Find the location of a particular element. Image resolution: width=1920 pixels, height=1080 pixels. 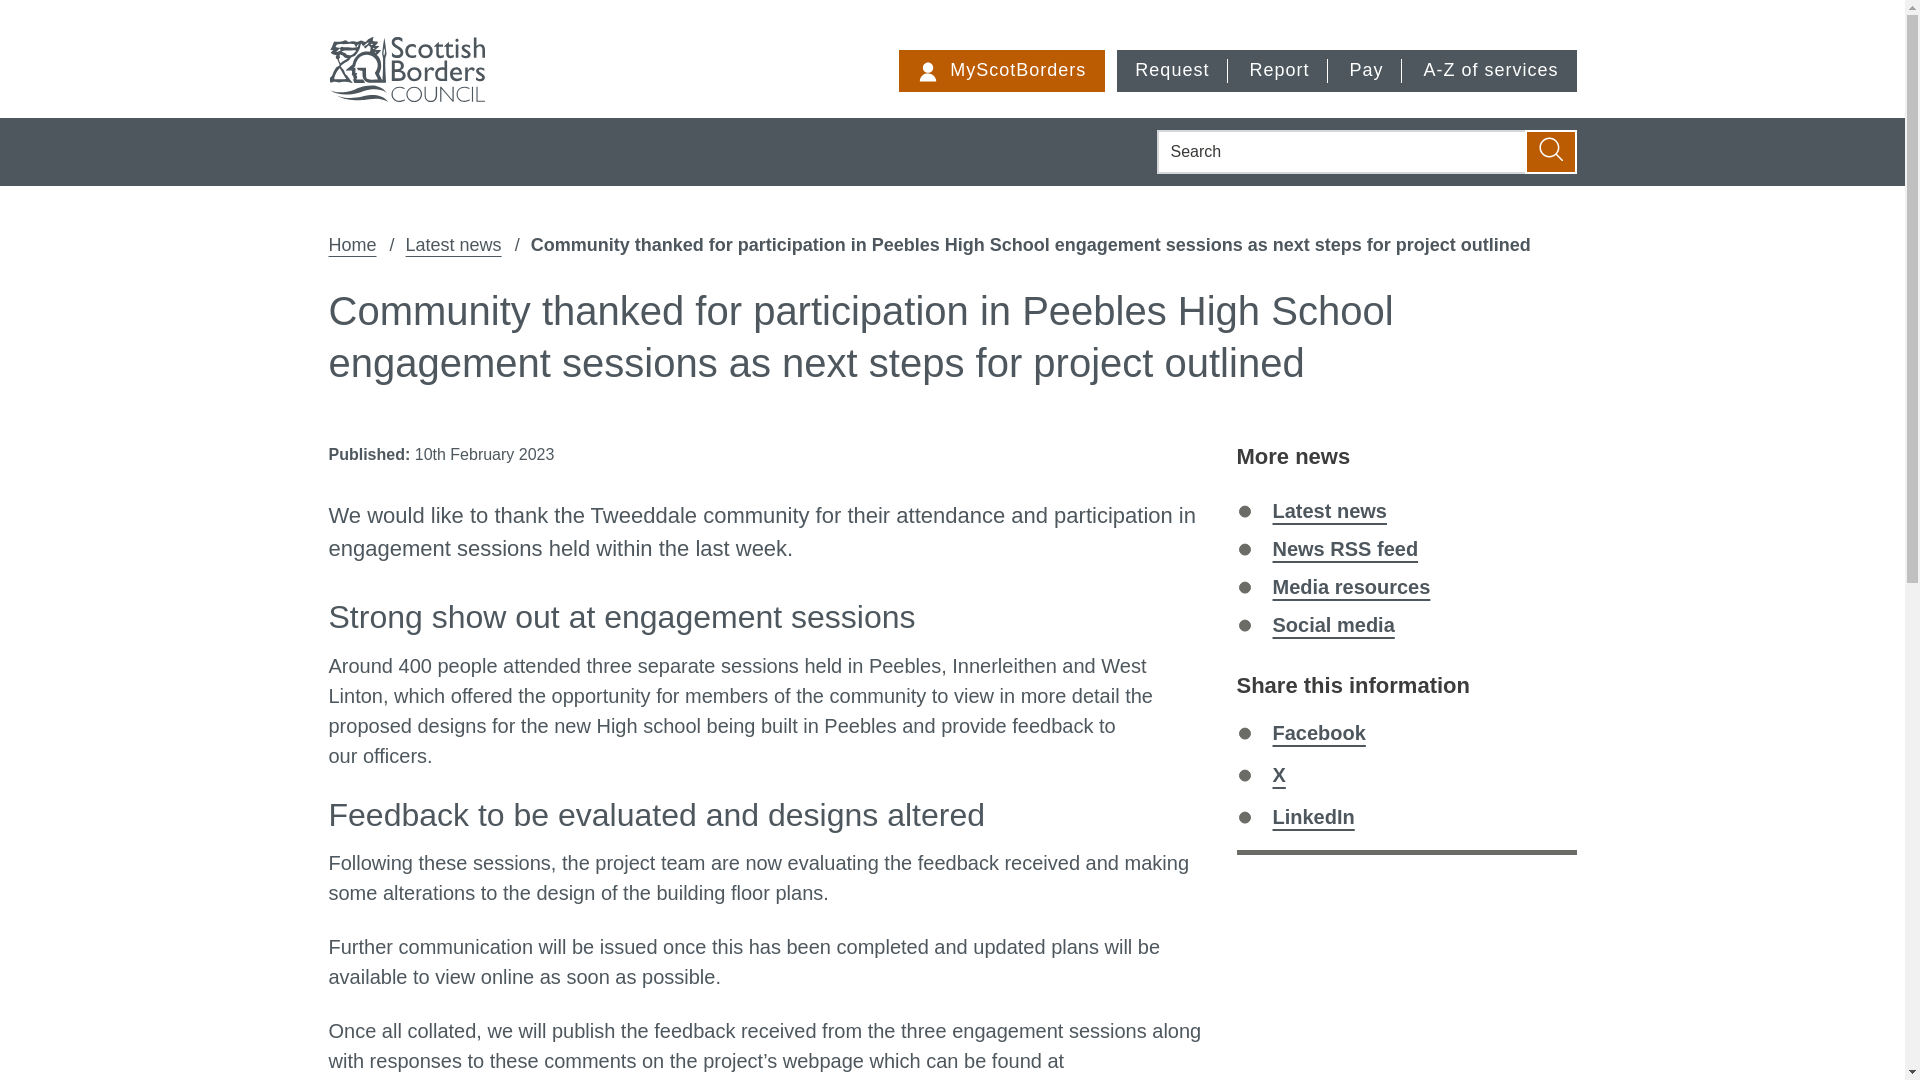

Media resources is located at coordinates (453, 246).